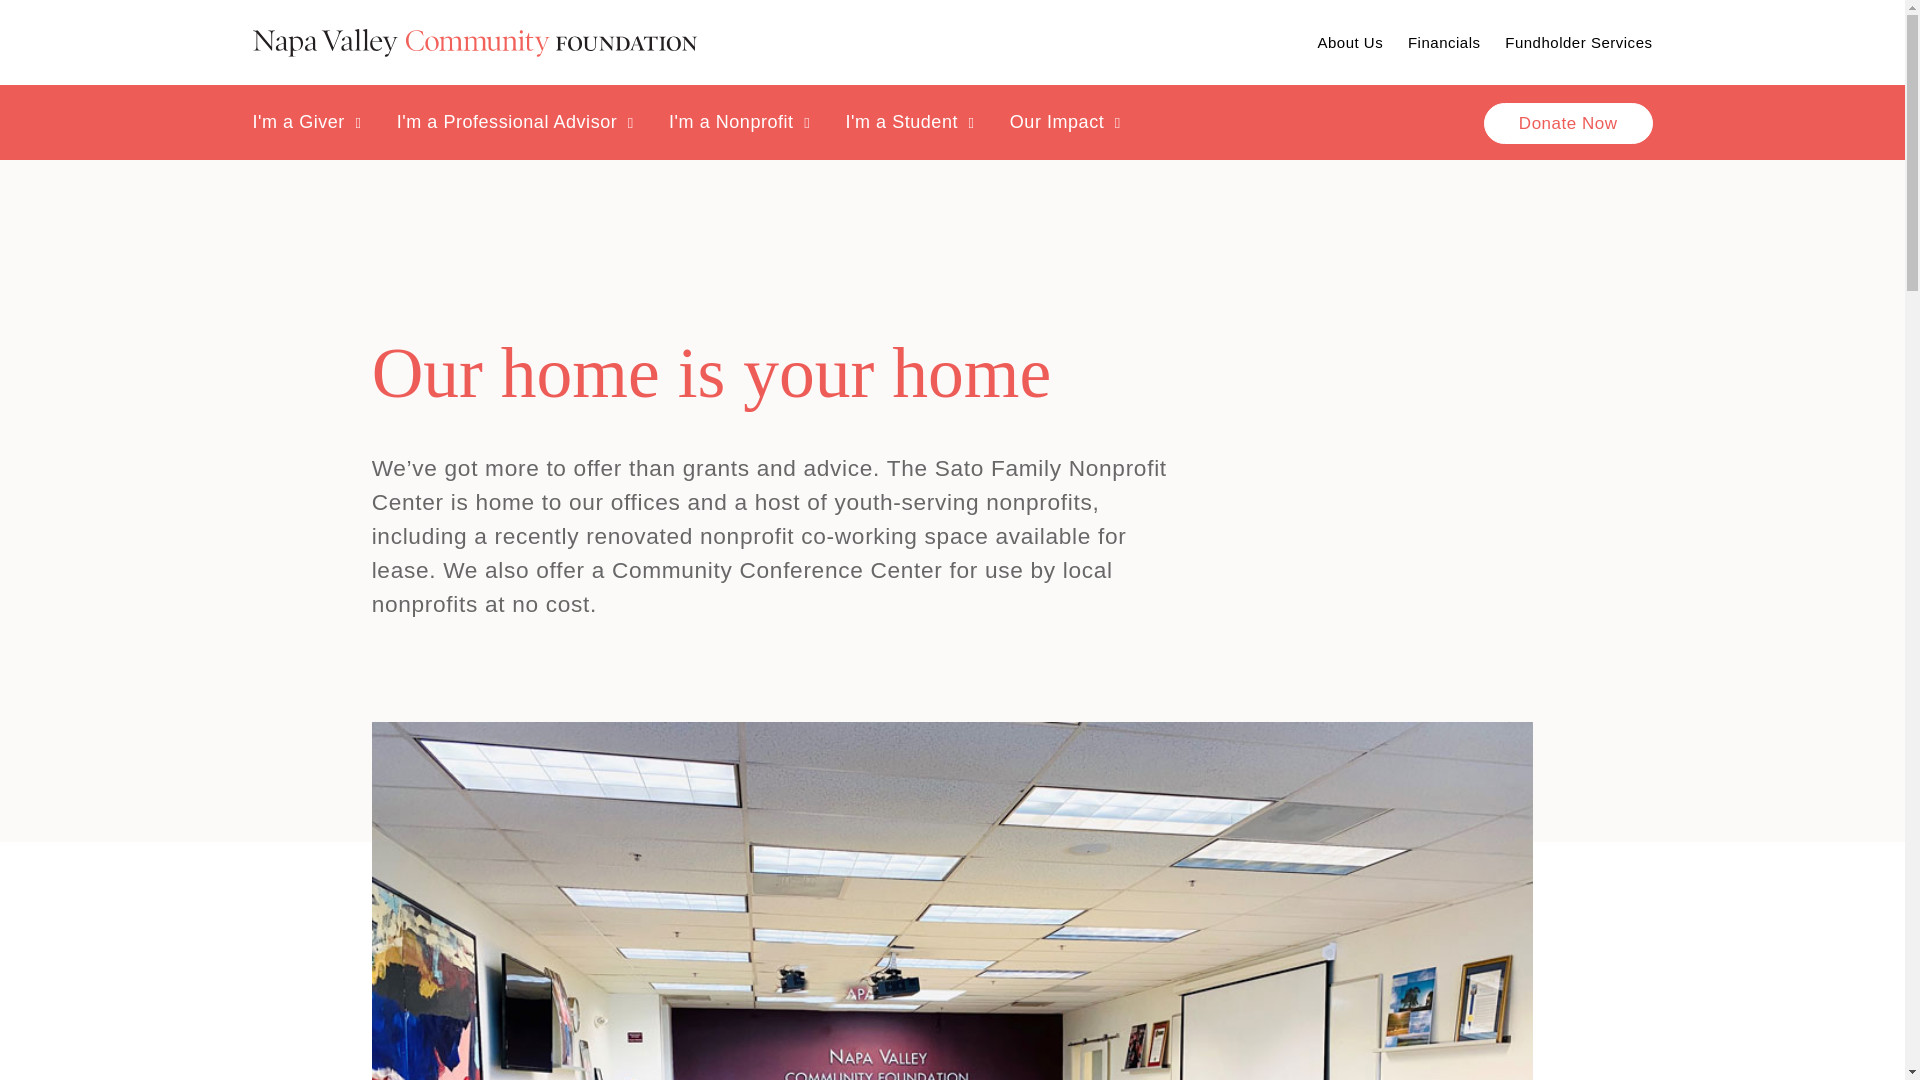  Describe the element at coordinates (1578, 42) in the screenshot. I see `Fundholder Services` at that location.